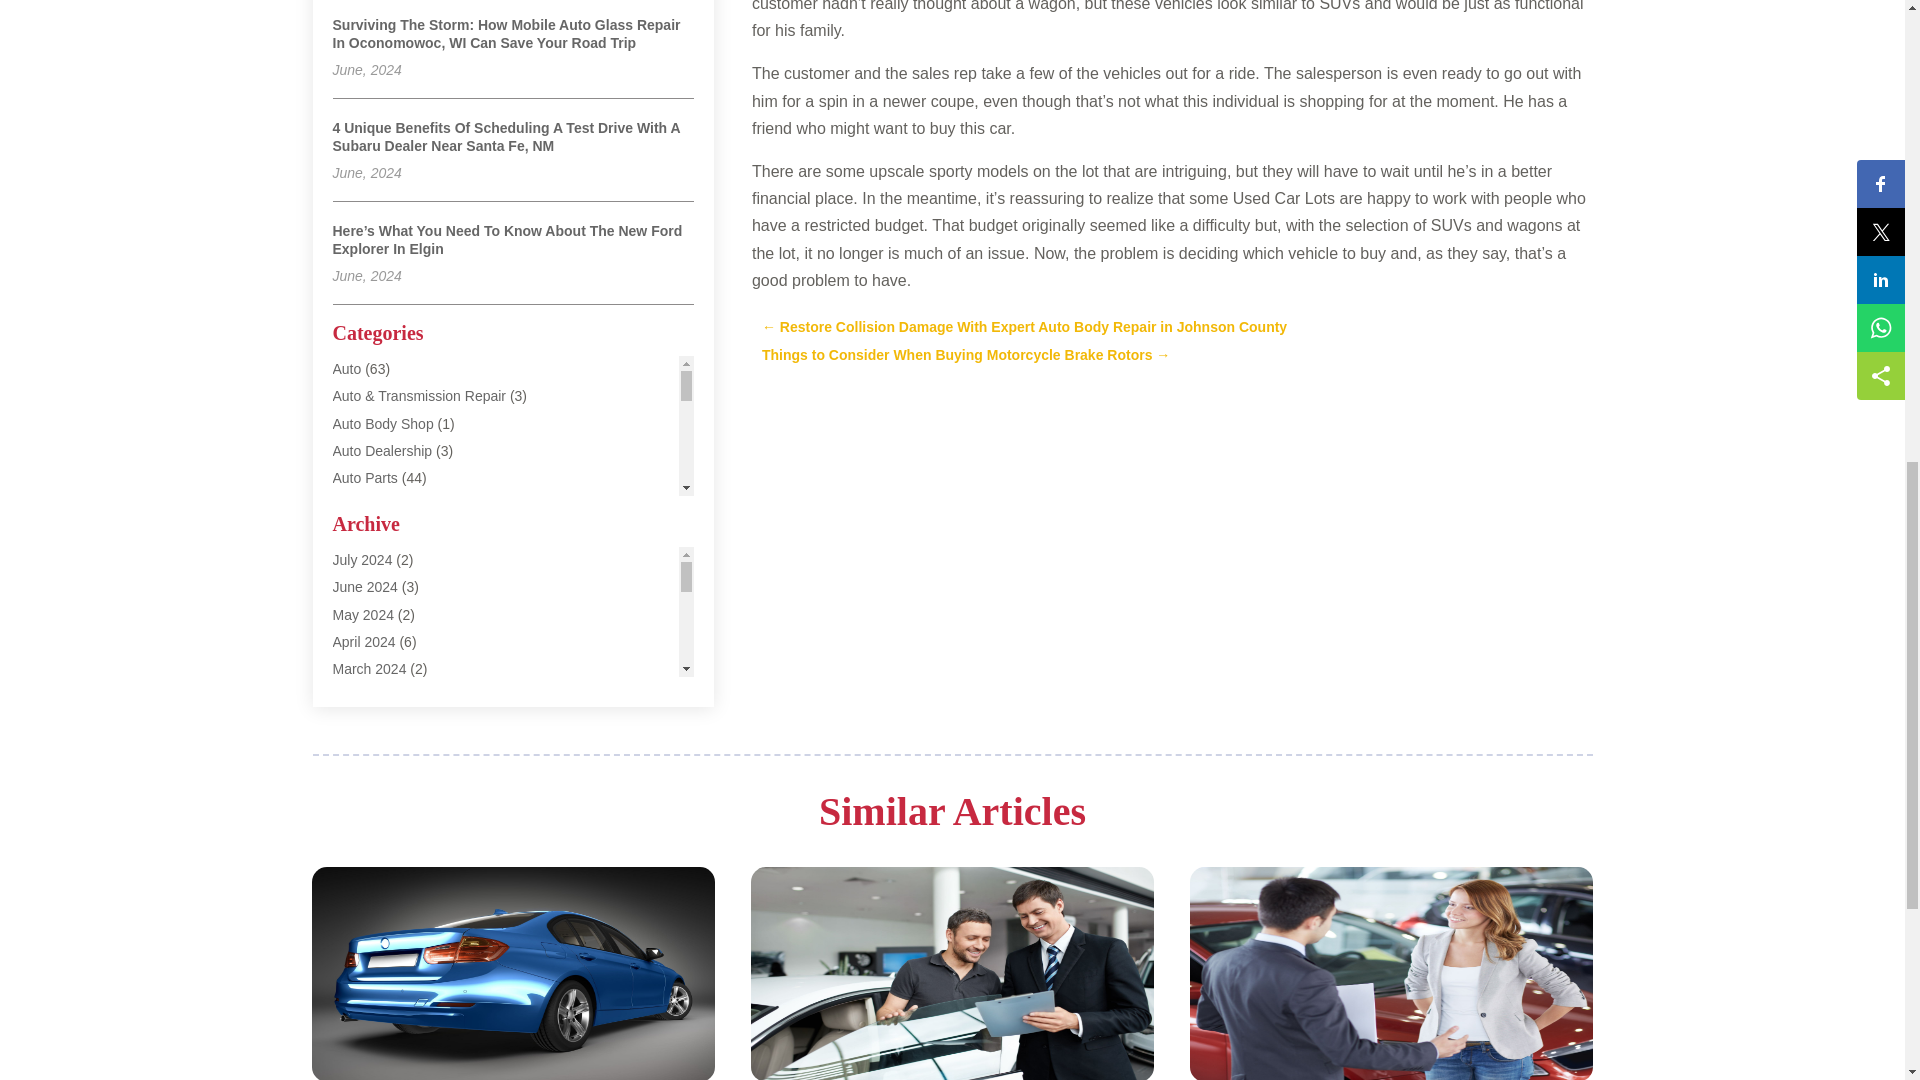  I want to click on Automobile Maintenance, so click(408, 614).